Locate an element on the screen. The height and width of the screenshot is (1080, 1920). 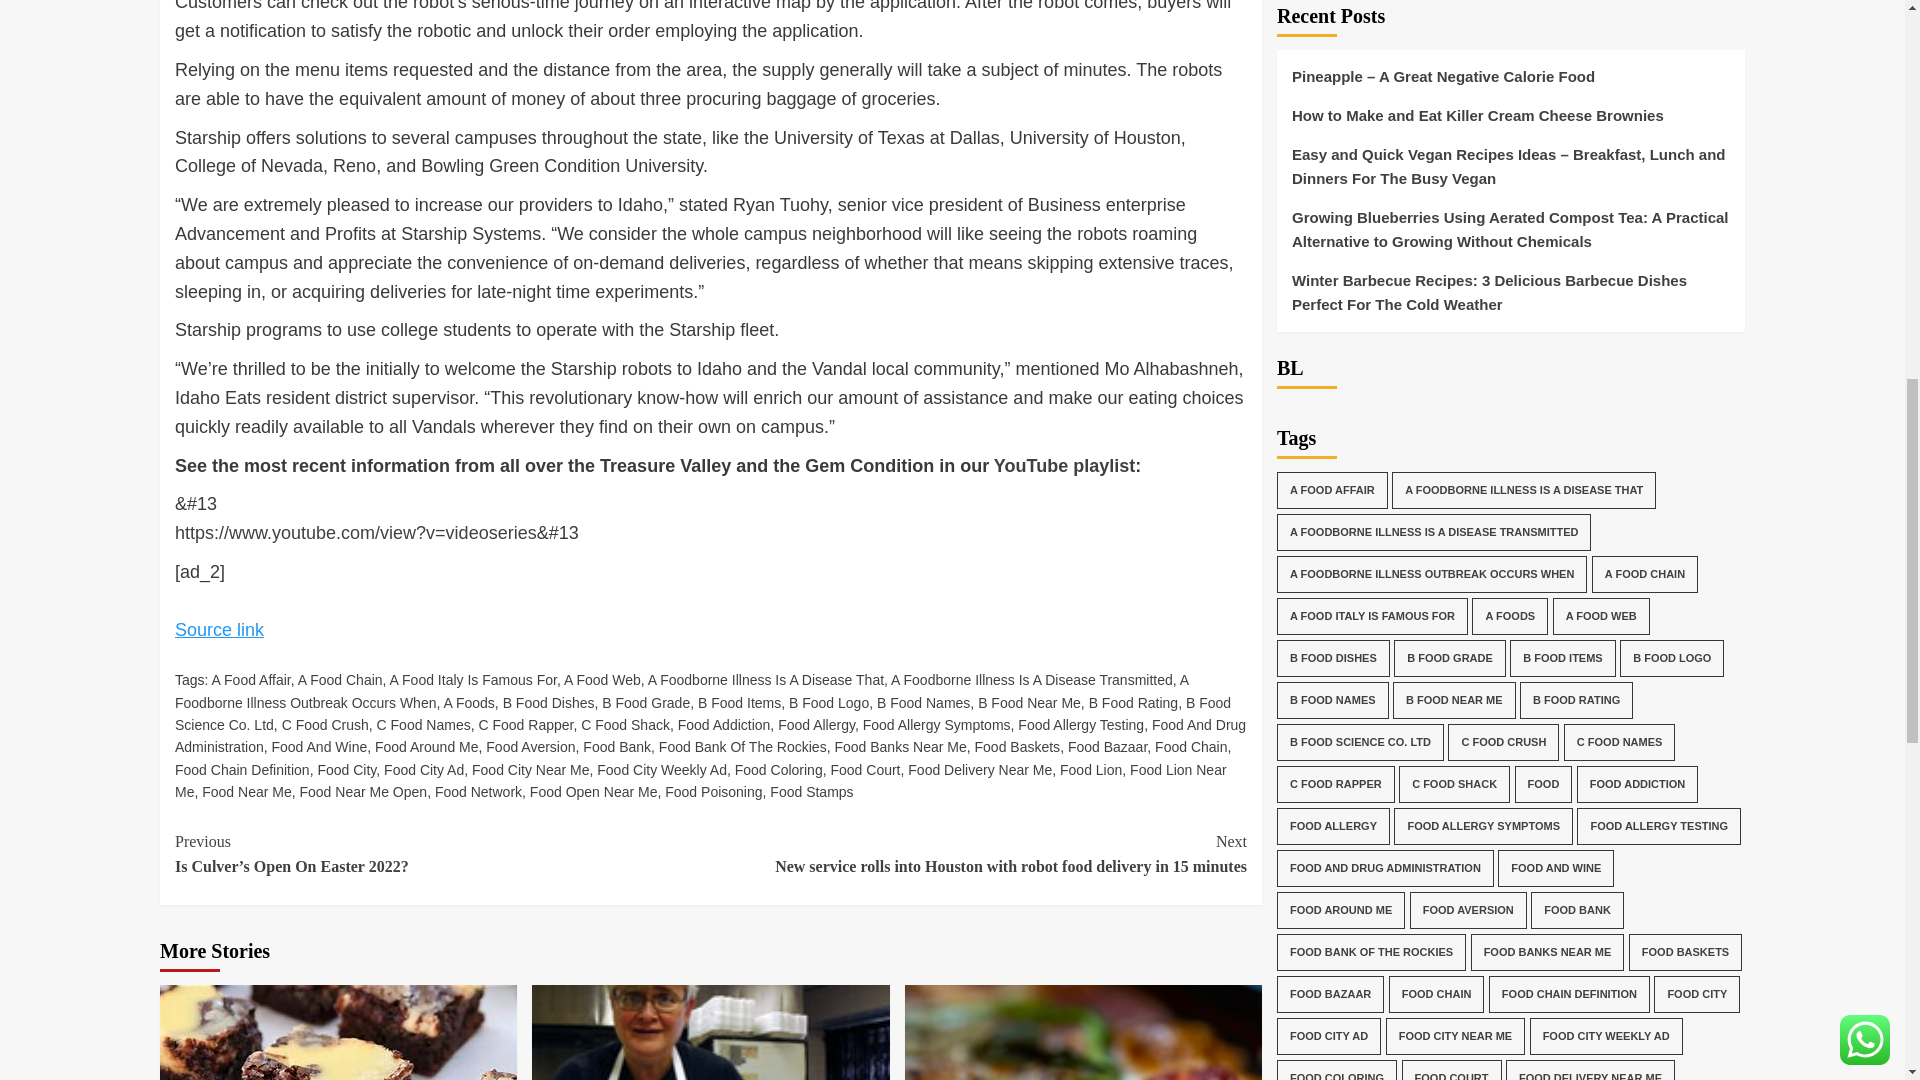
A Food Web is located at coordinates (602, 679).